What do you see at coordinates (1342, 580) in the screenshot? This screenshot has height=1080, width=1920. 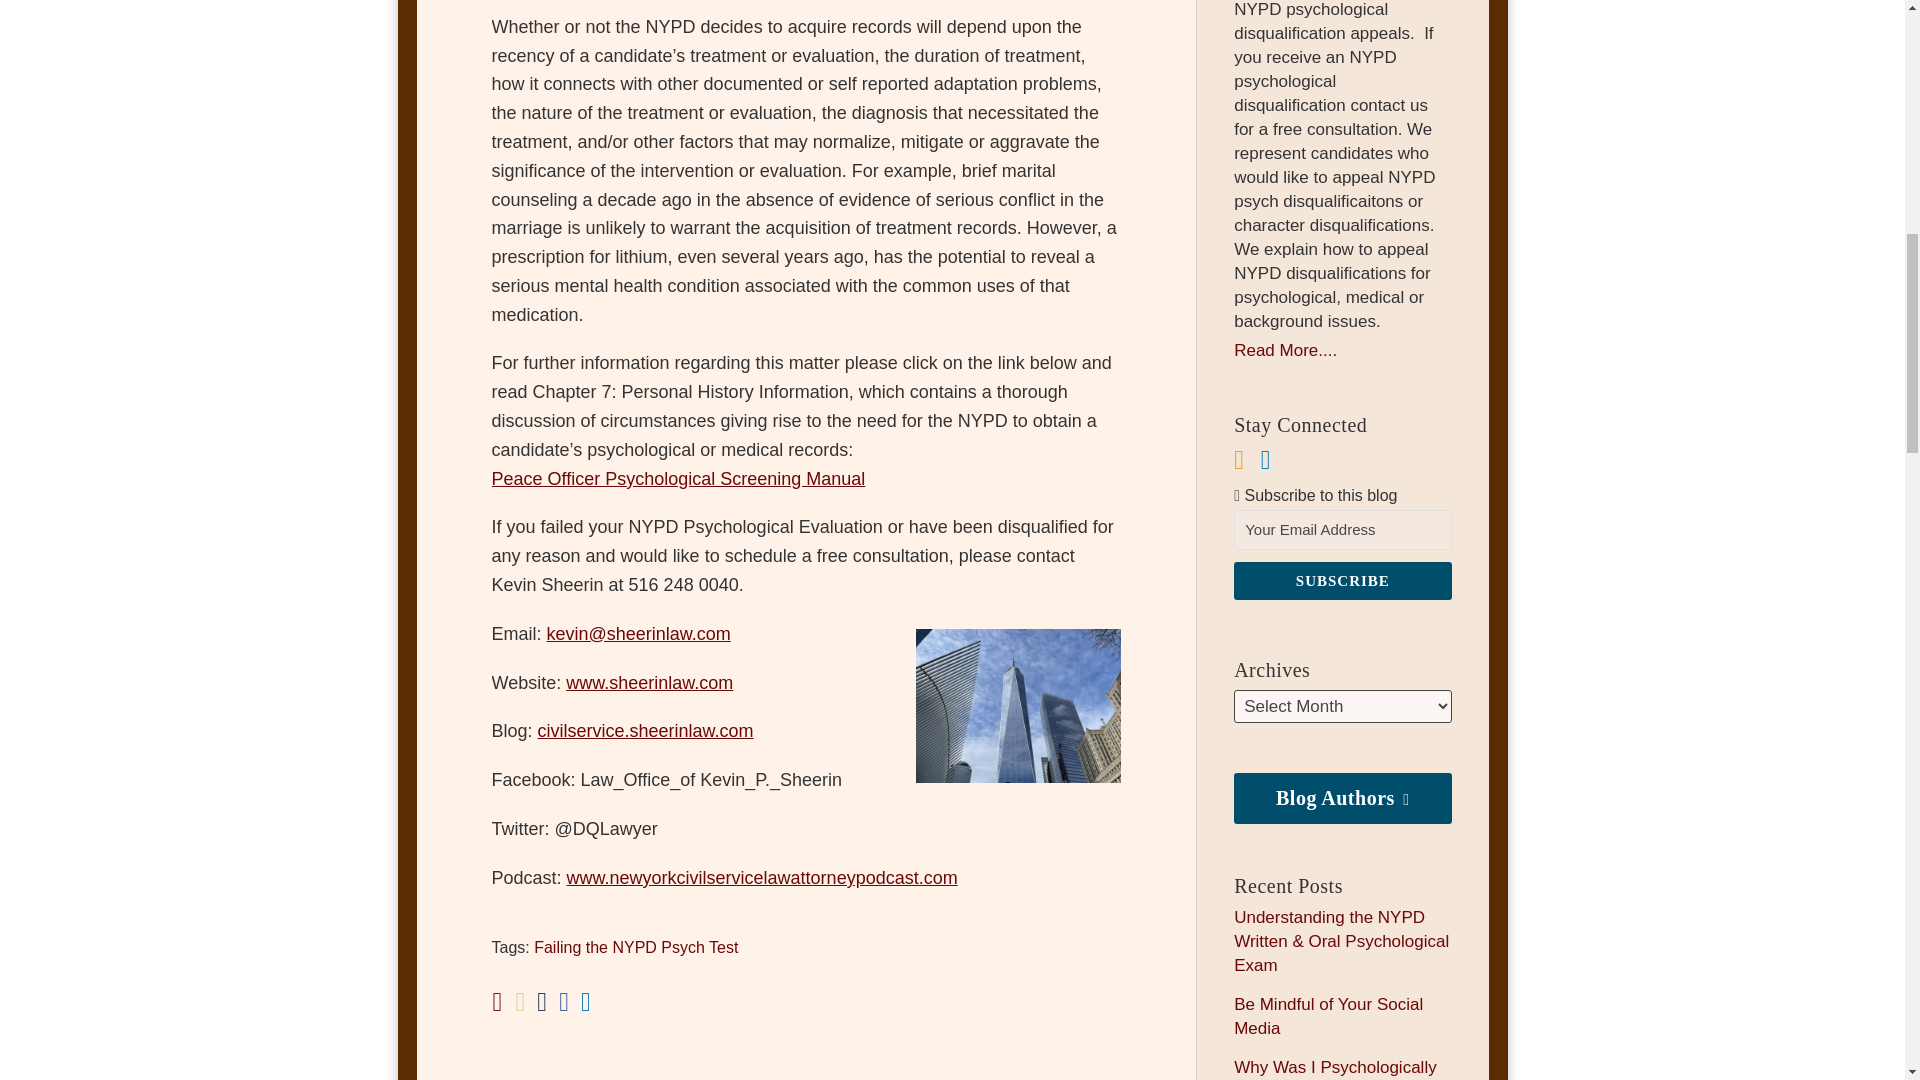 I see `Subscribe` at bounding box center [1342, 580].